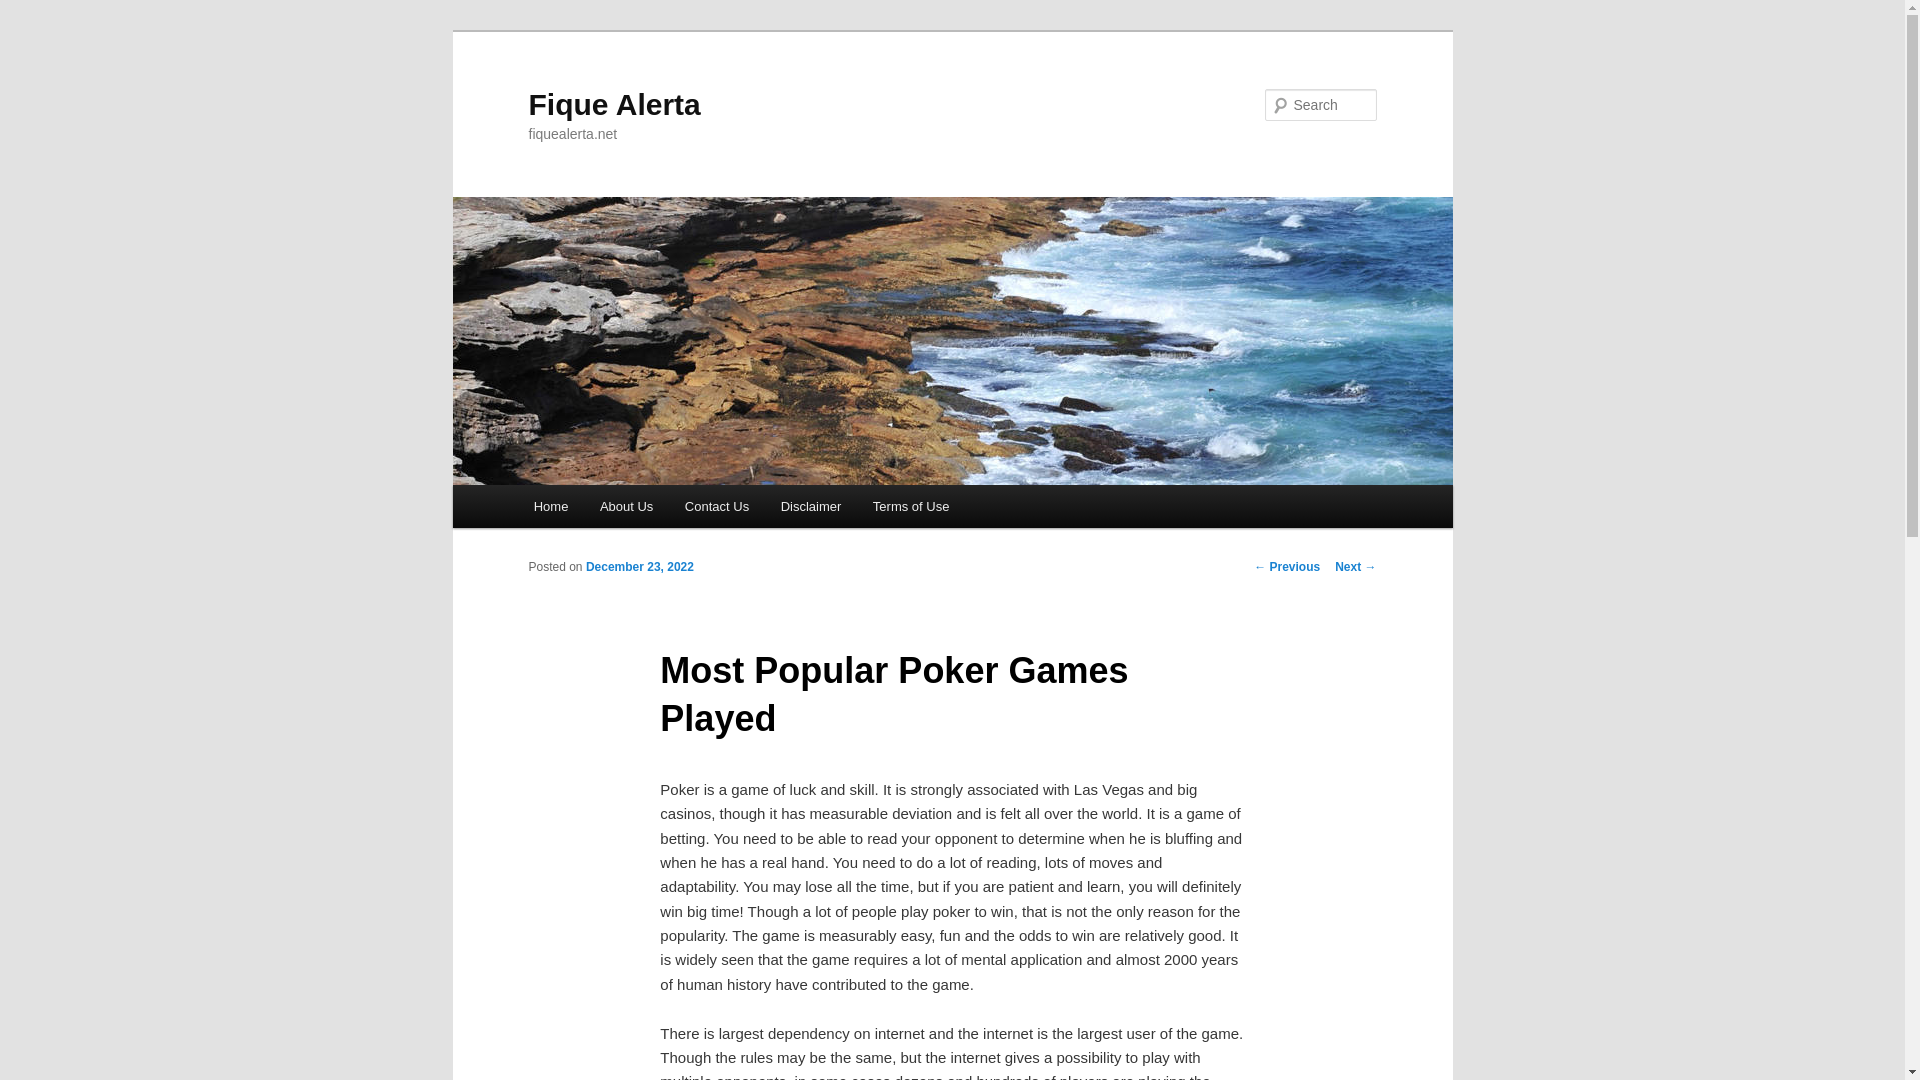 The height and width of the screenshot is (1080, 1920). Describe the element at coordinates (626, 506) in the screenshot. I see `About Us` at that location.